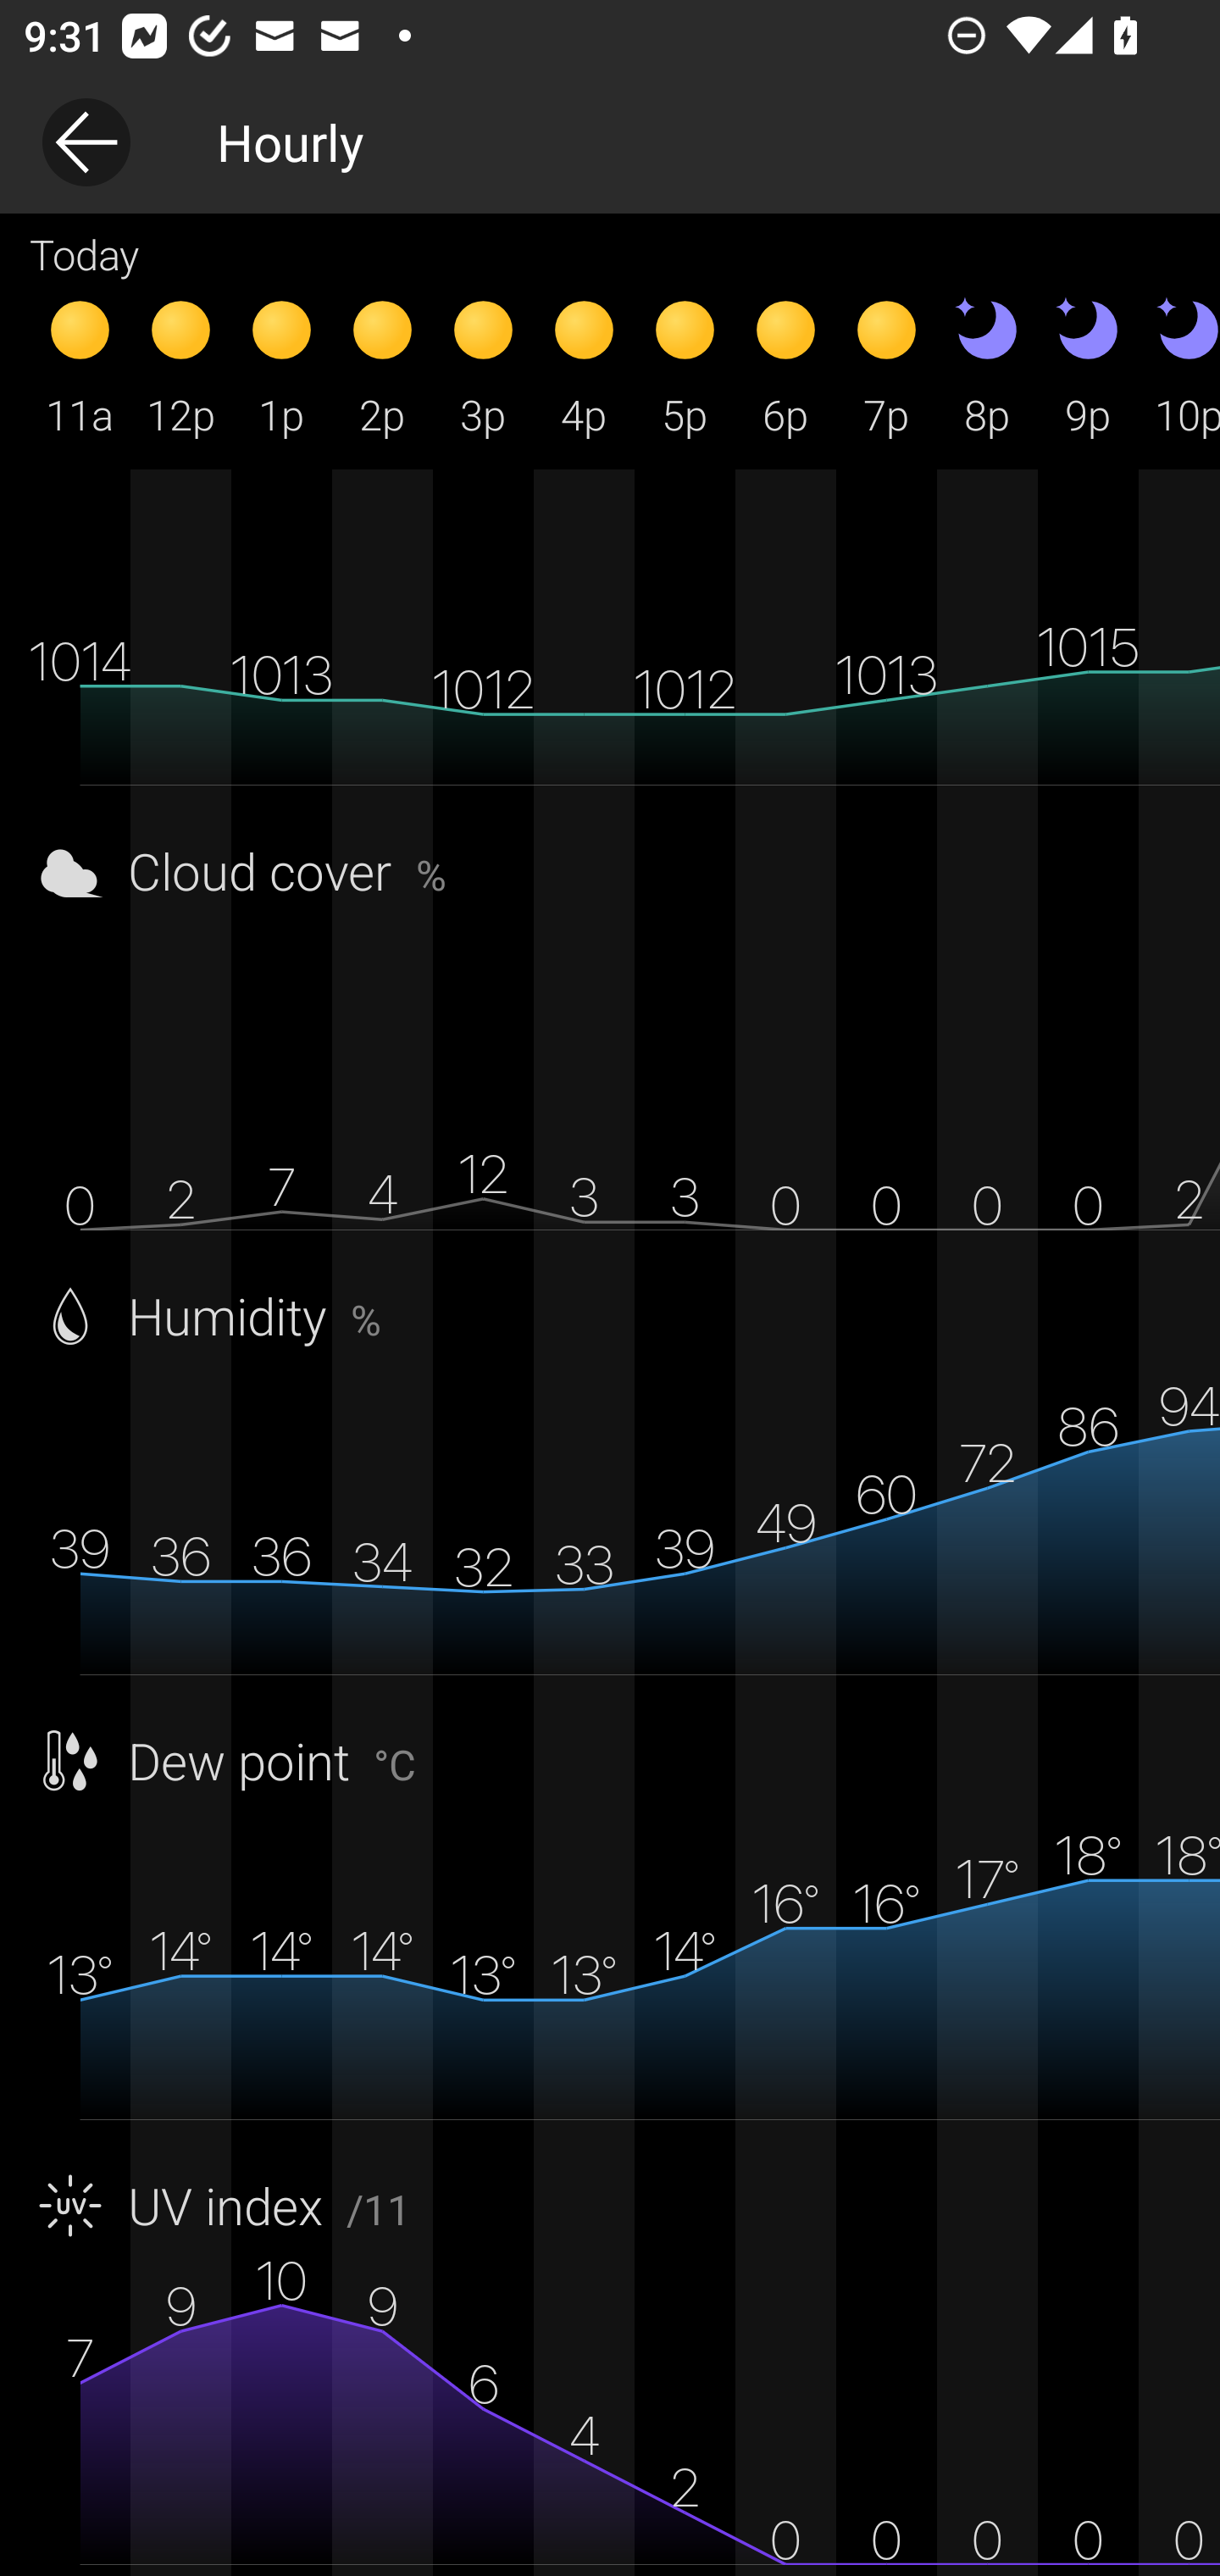 The image size is (1220, 2576). Describe the element at coordinates (886, 365) in the screenshot. I see `7p` at that location.